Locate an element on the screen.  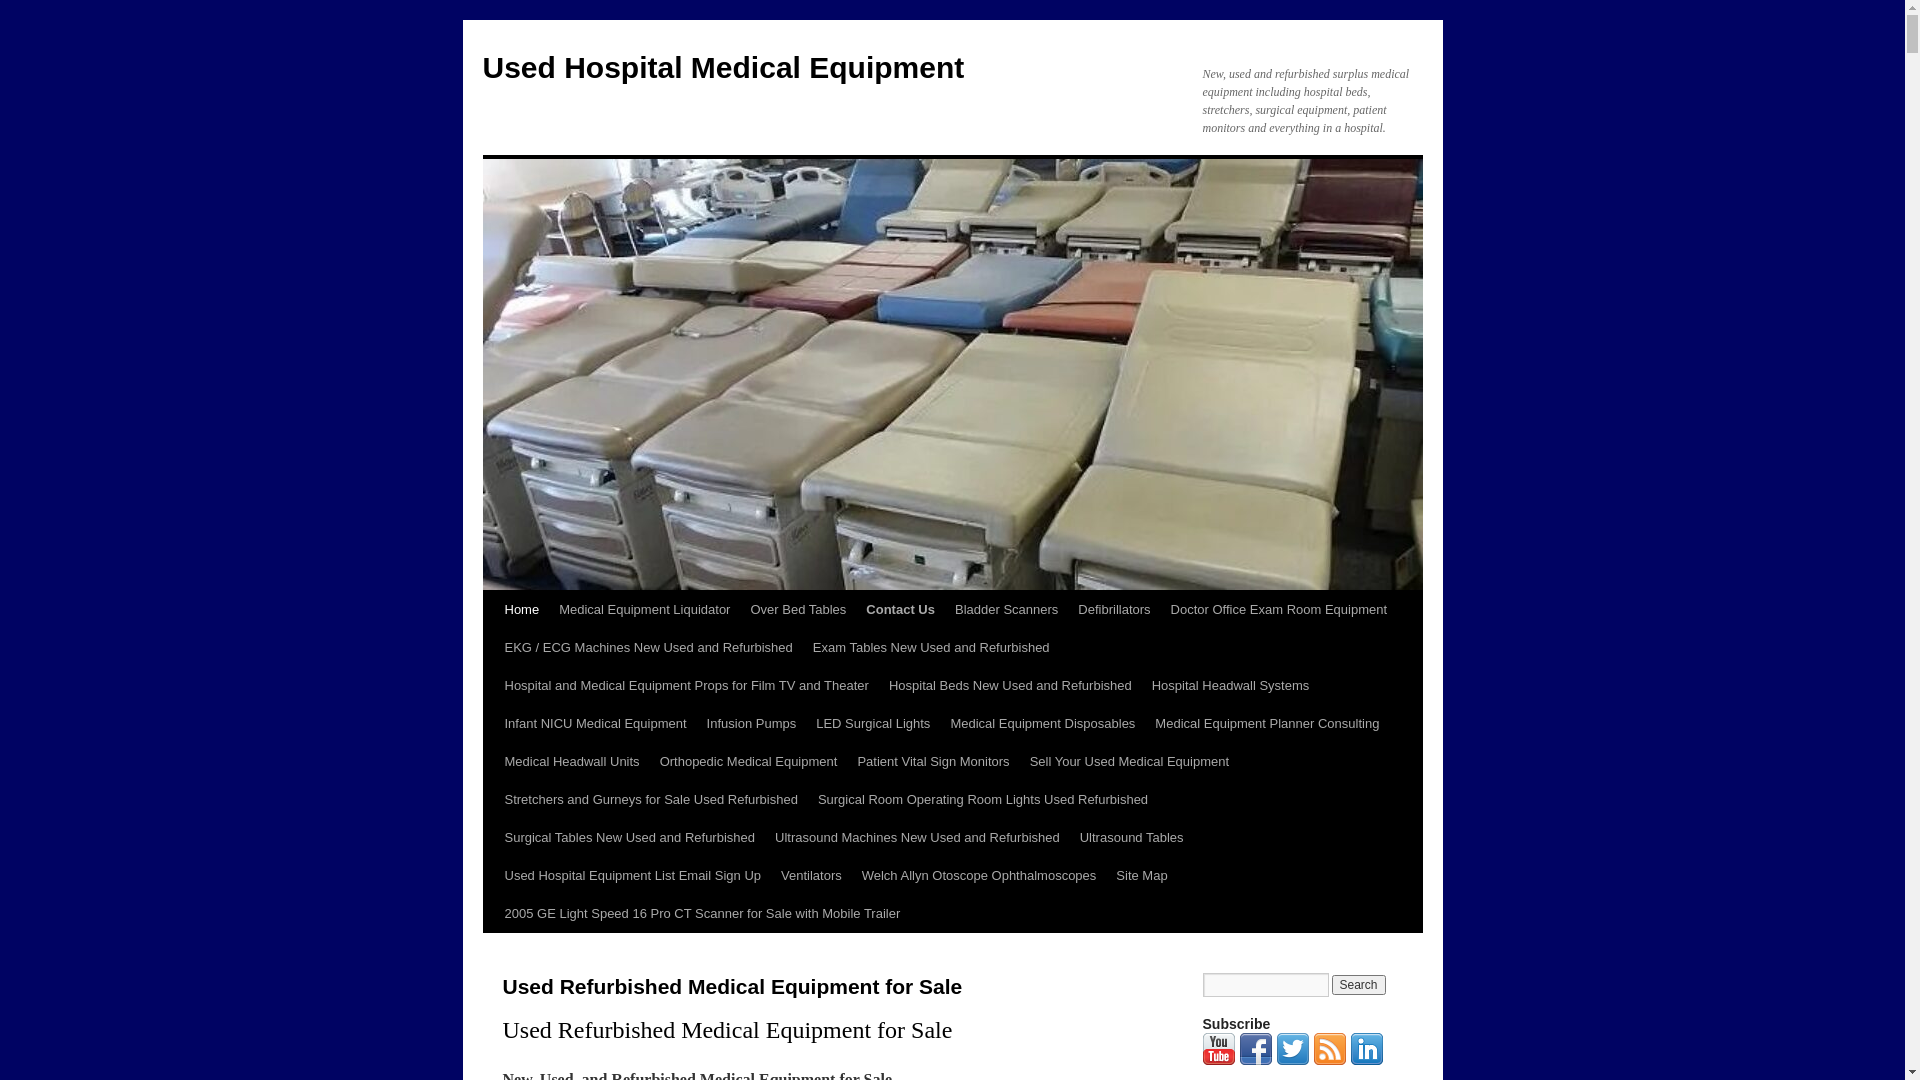
Infant NICU Medical Equipment is located at coordinates (594, 724).